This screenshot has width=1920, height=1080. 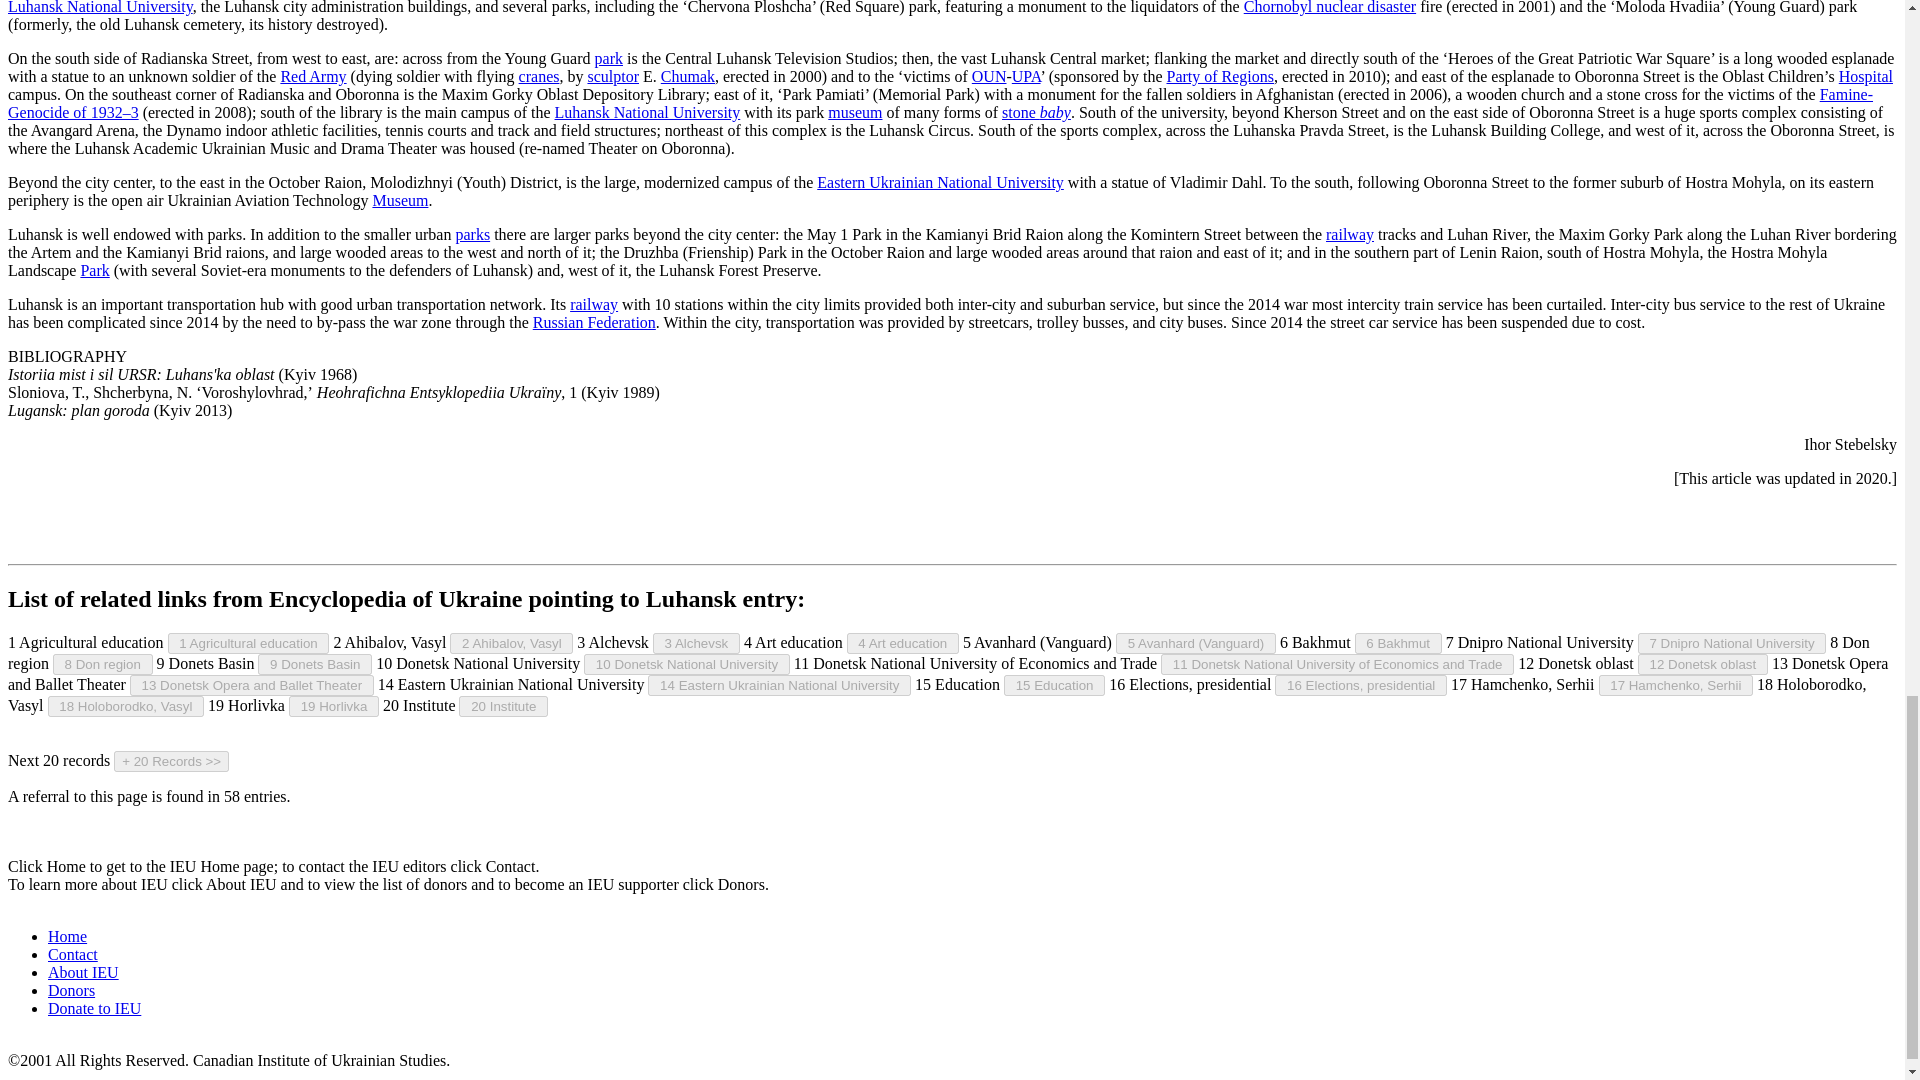 What do you see at coordinates (1338, 664) in the screenshot?
I see ` 11 Donetsk National University of Economics and Trade ` at bounding box center [1338, 664].